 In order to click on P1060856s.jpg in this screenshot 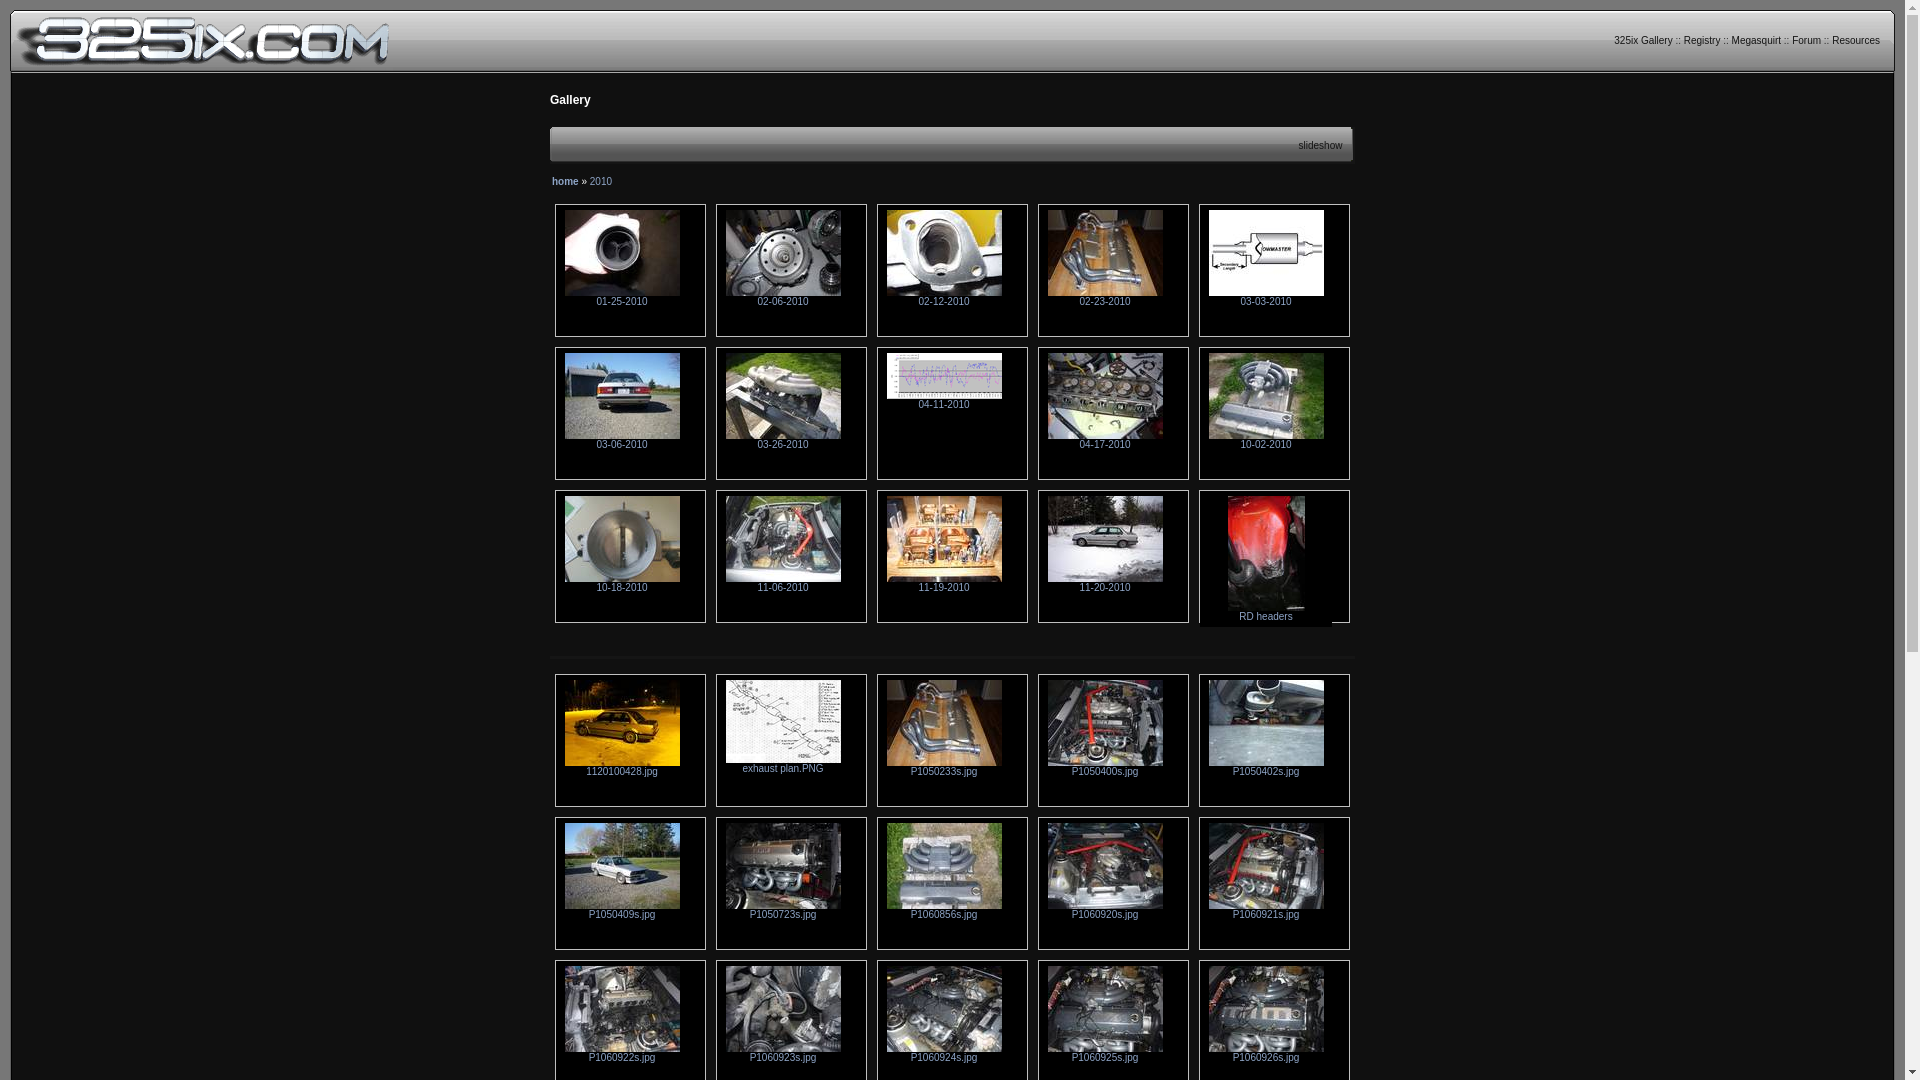, I will do `click(944, 910)`.